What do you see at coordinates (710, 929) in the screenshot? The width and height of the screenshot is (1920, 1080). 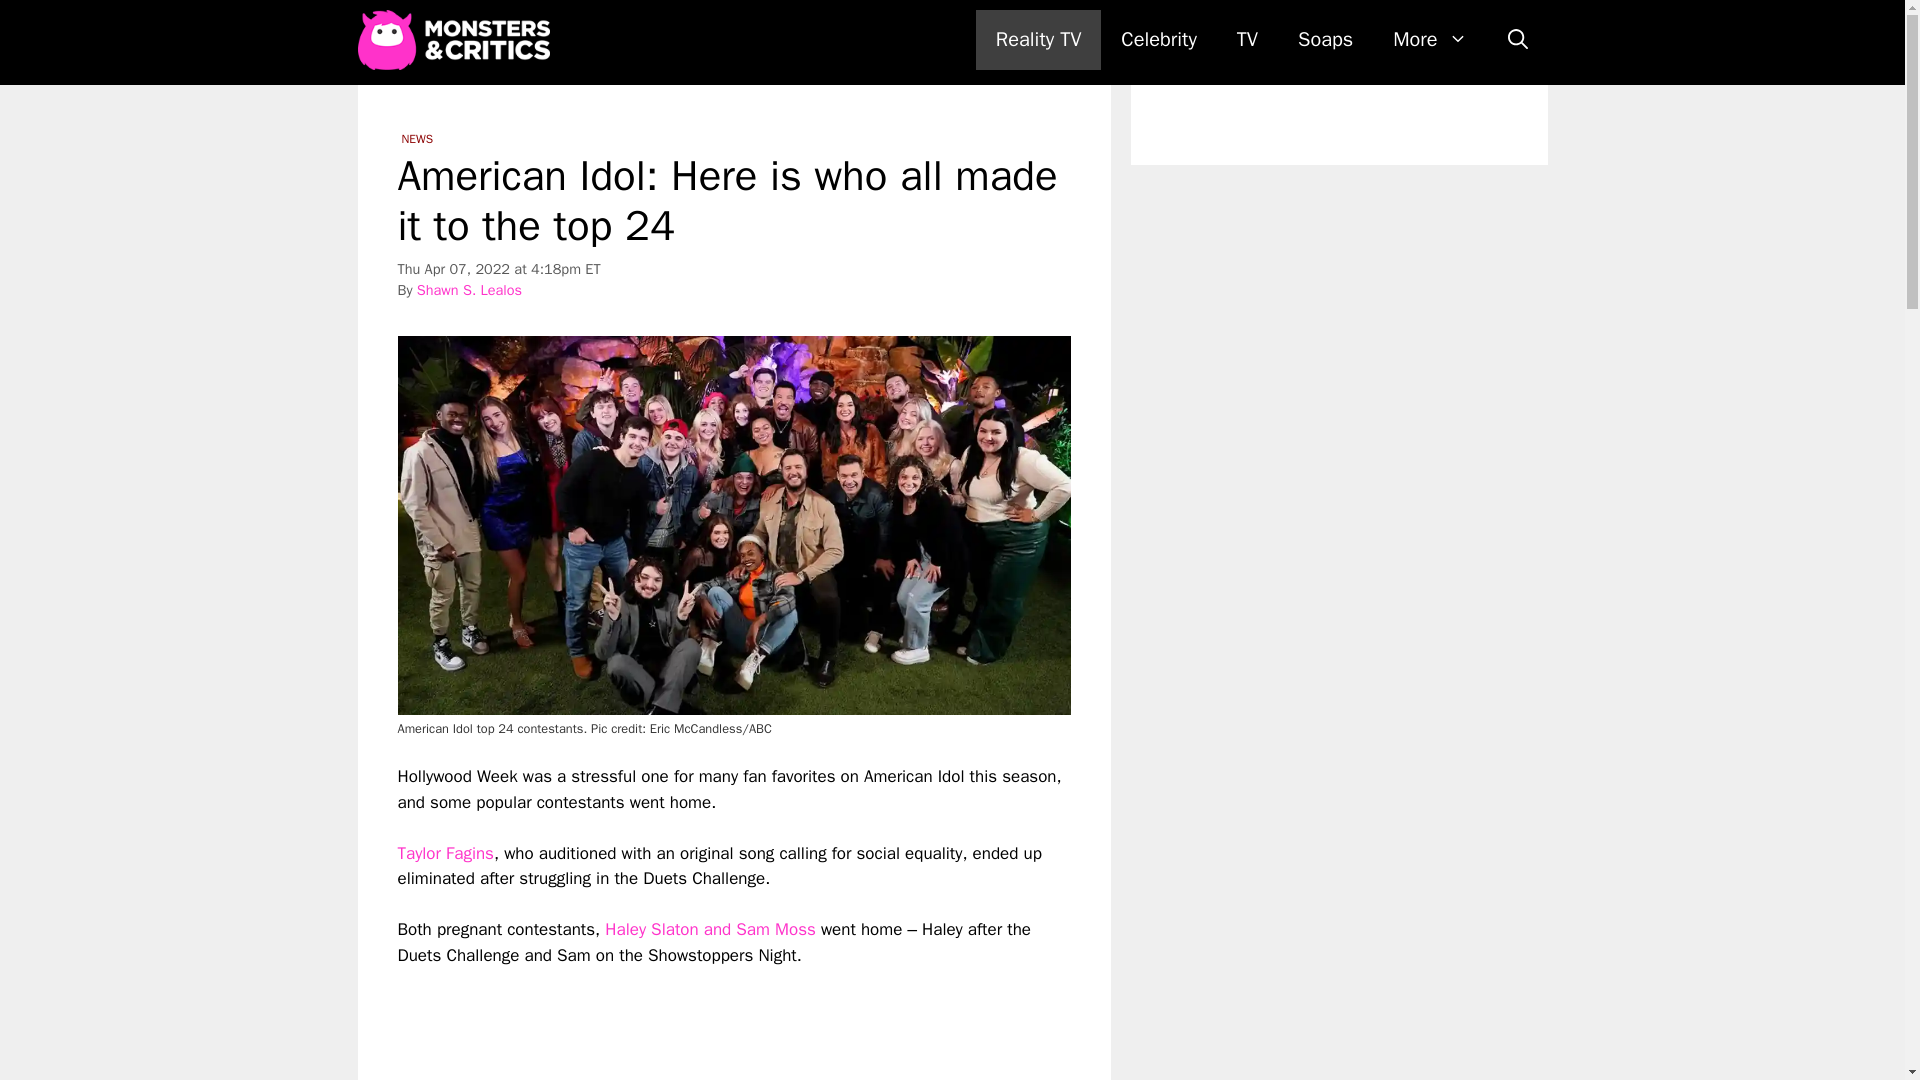 I see `Haley Slaton and Sam Moss` at bounding box center [710, 929].